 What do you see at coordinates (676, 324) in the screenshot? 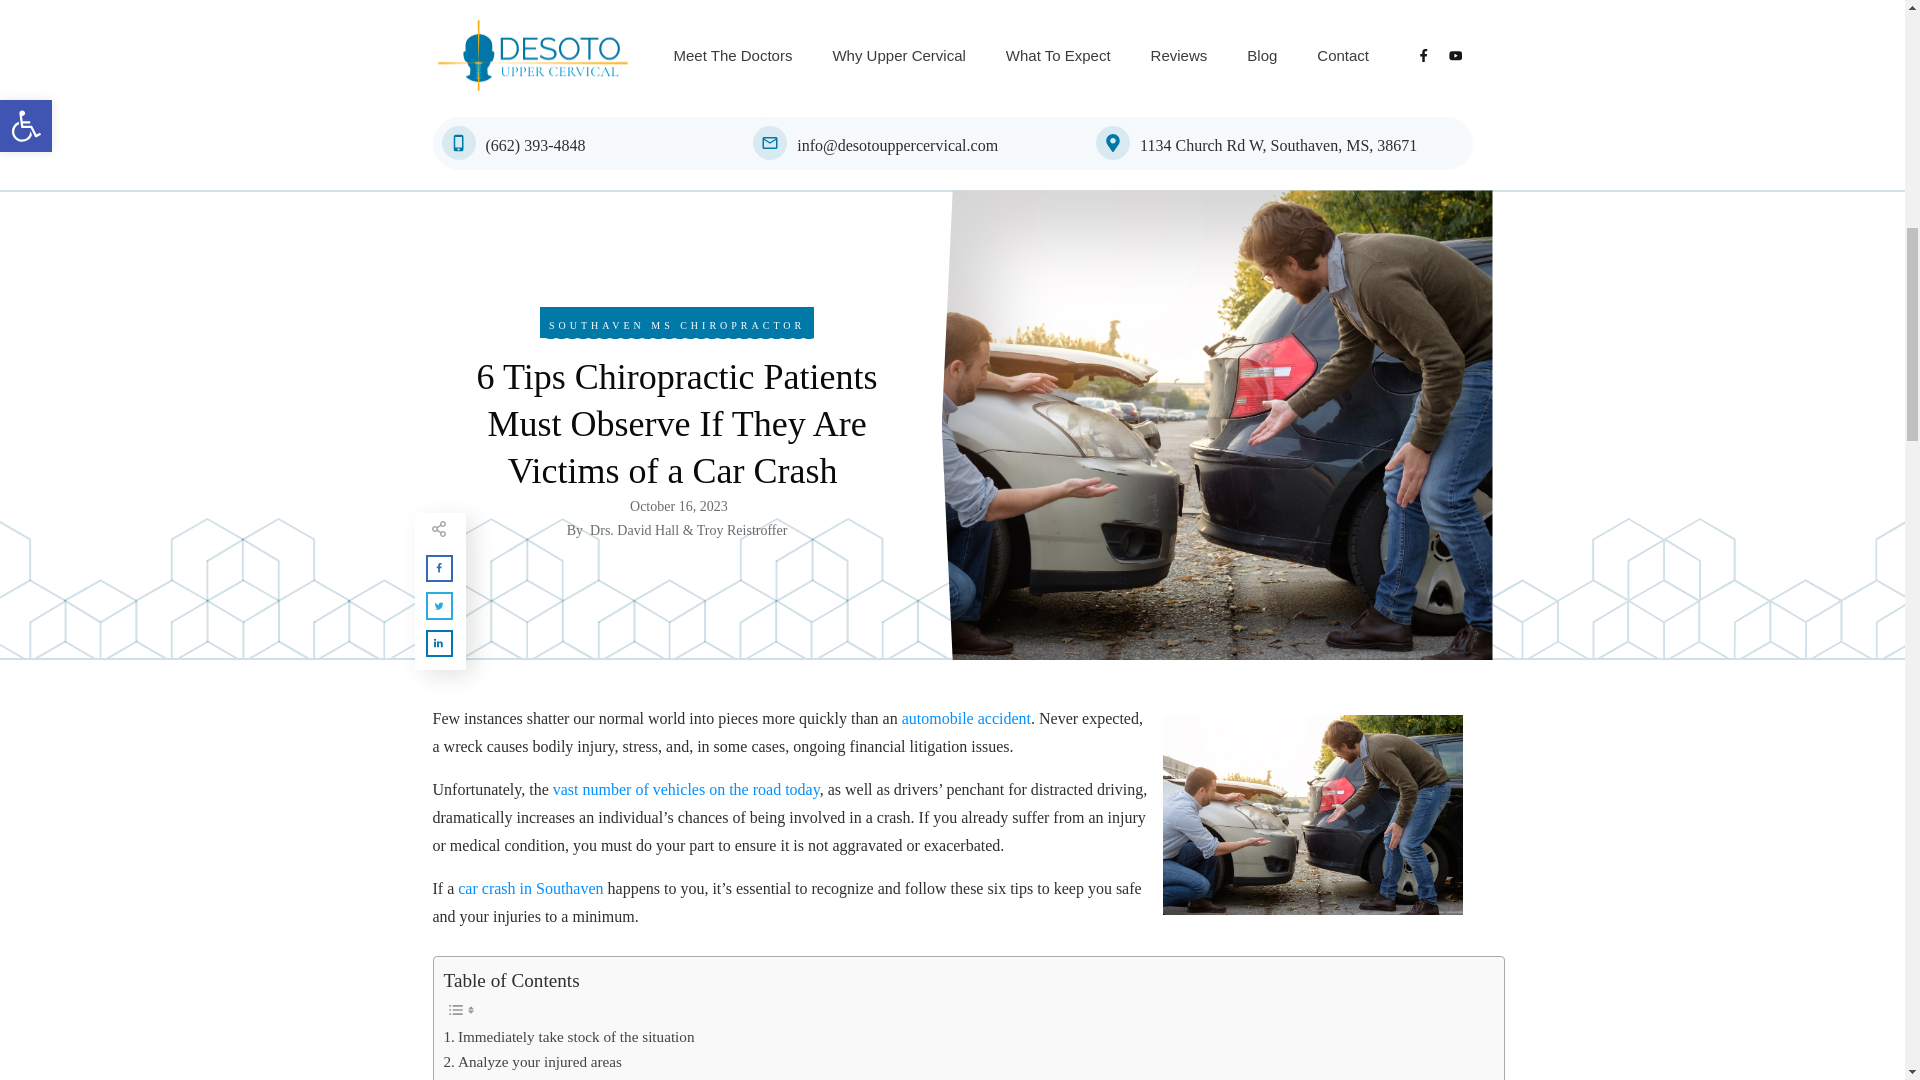
I see `SOUTHAVEN MS CHIROPRACTOR` at bounding box center [676, 324].